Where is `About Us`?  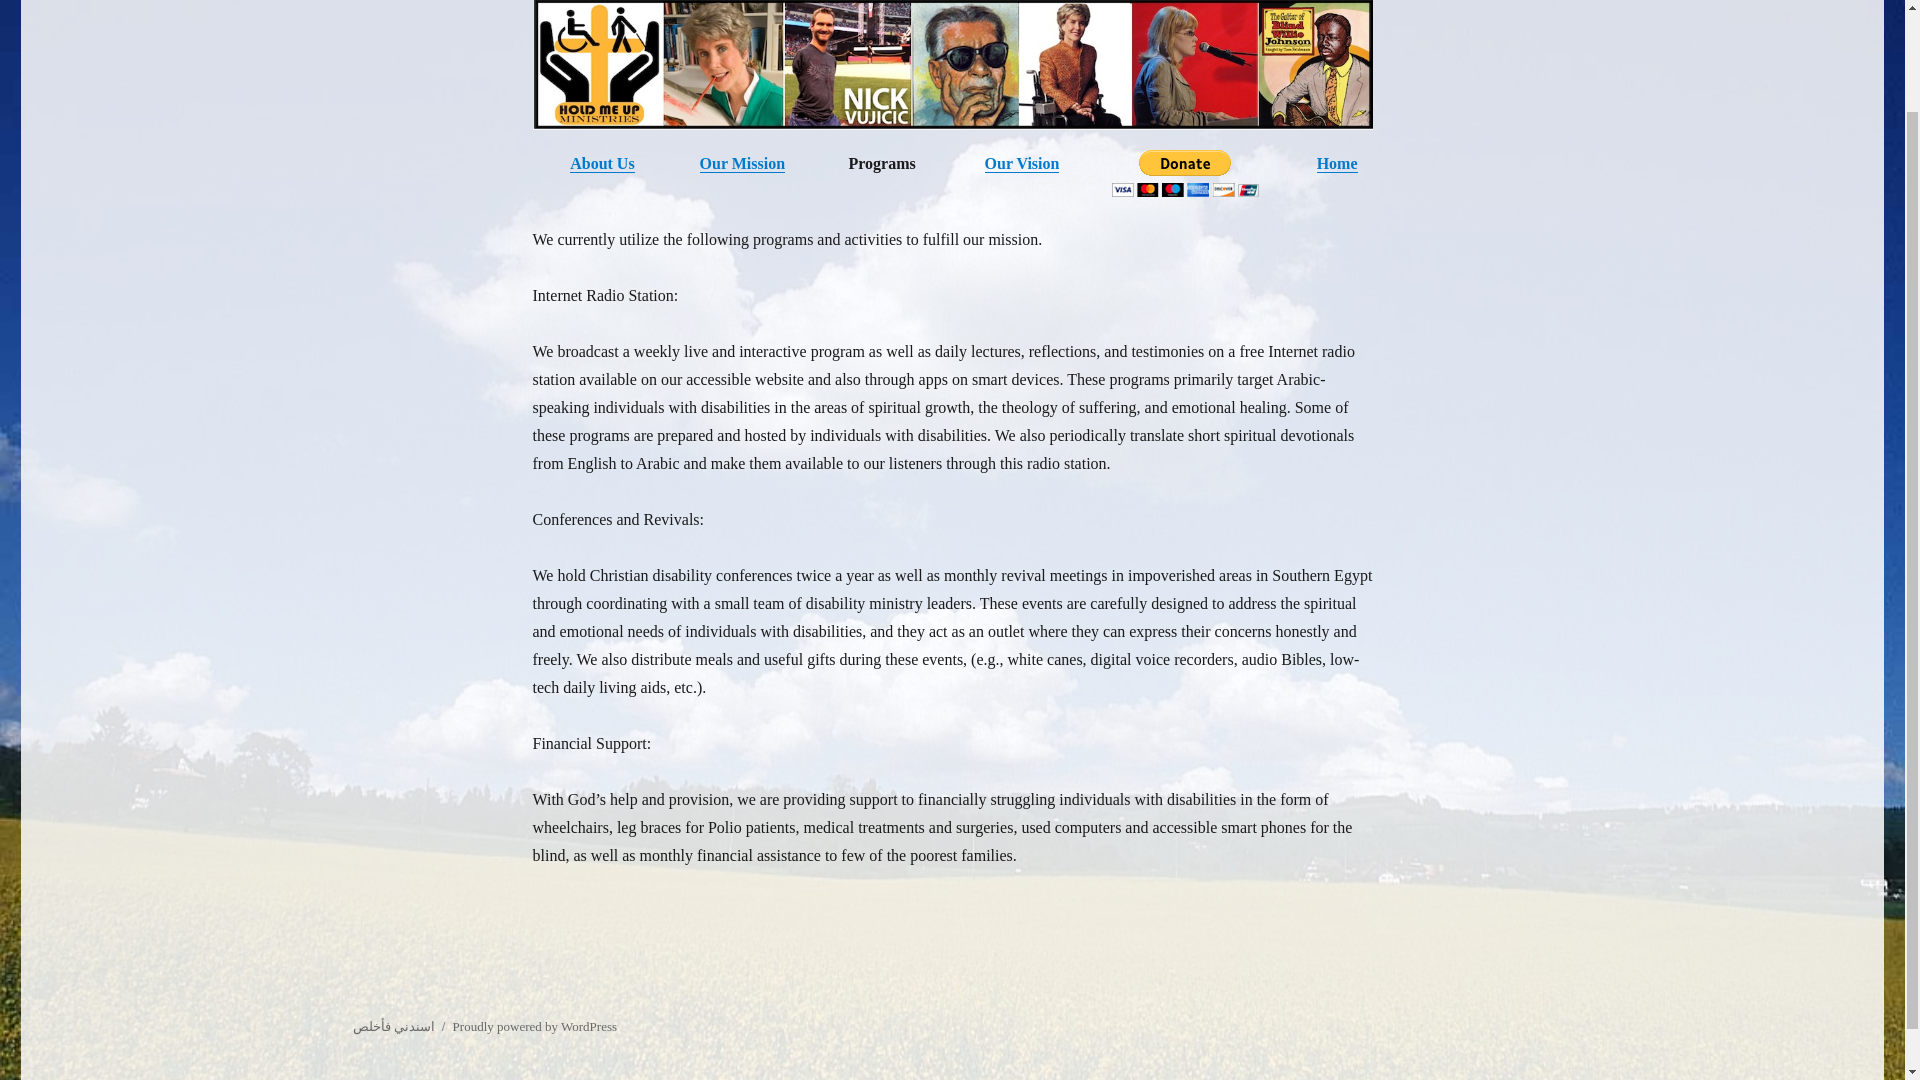
About Us is located at coordinates (602, 163).